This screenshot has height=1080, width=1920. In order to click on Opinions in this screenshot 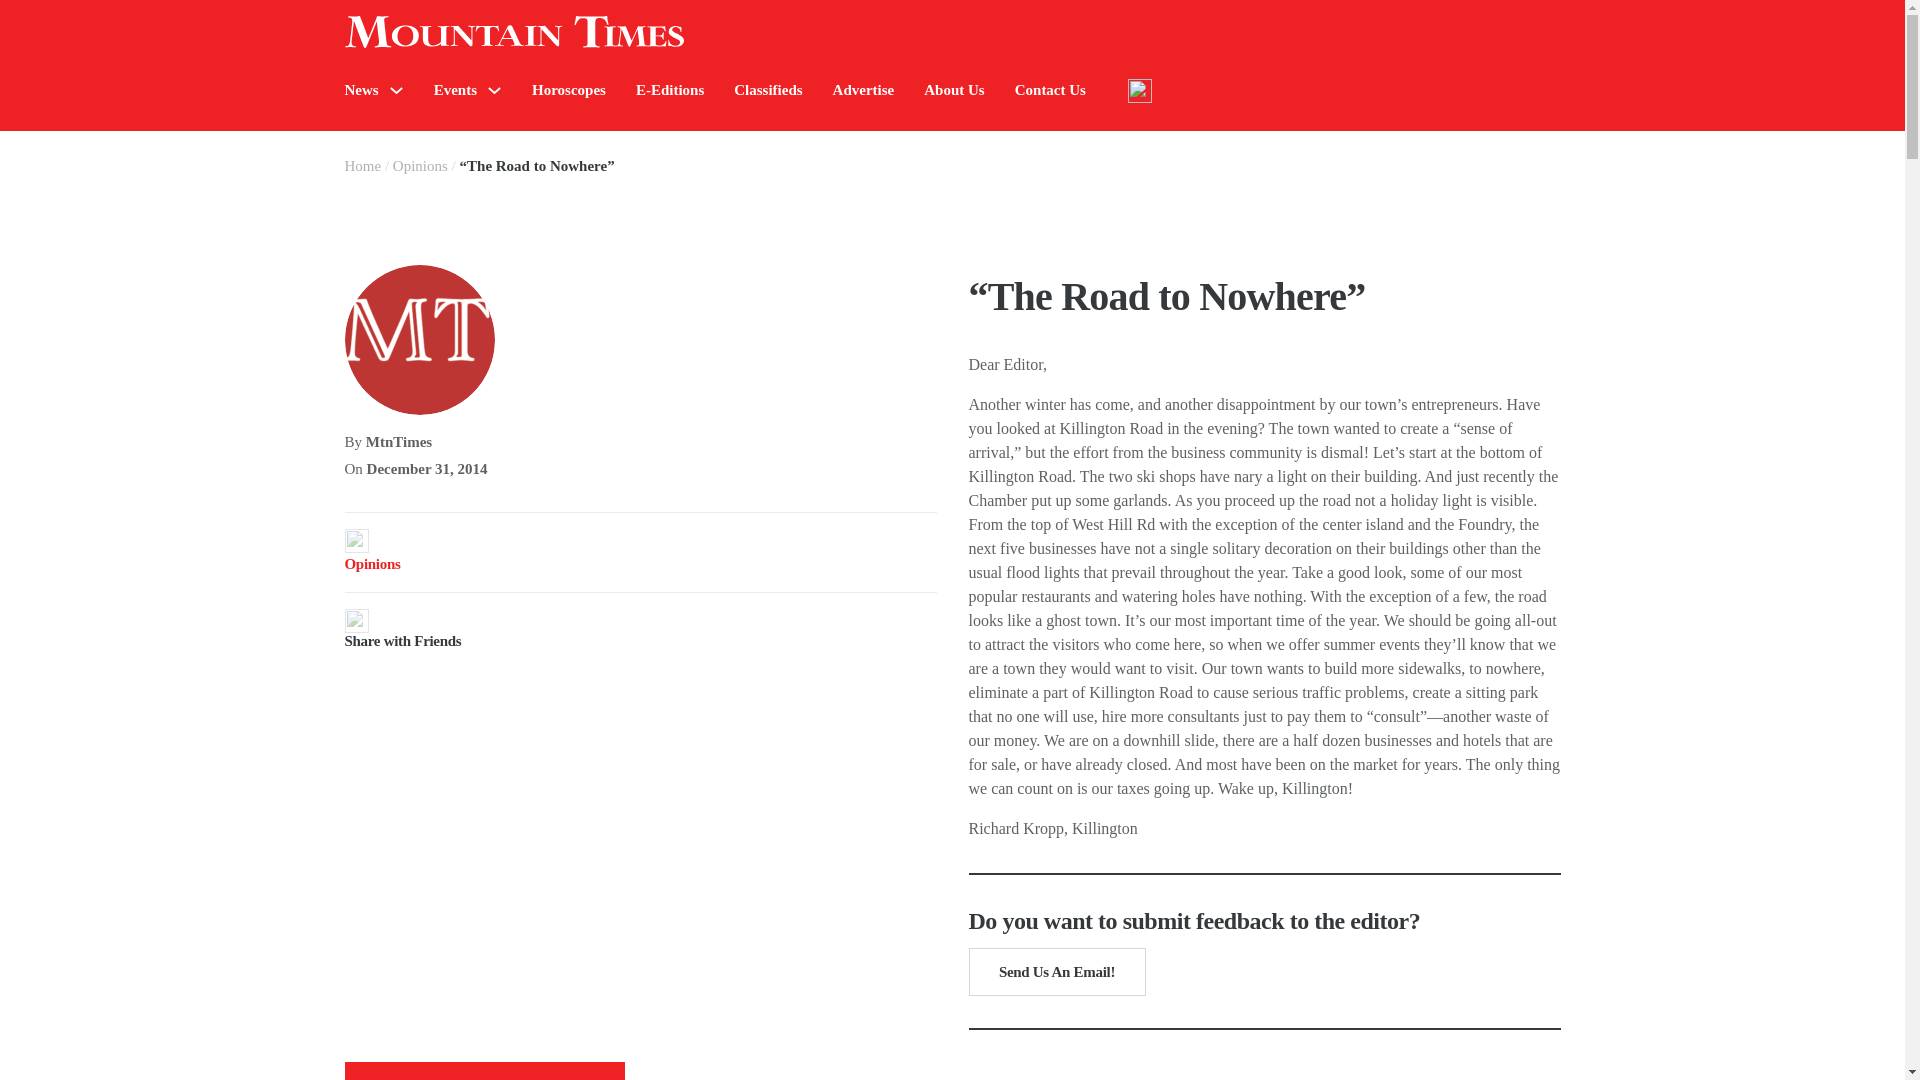, I will do `click(420, 165)`.